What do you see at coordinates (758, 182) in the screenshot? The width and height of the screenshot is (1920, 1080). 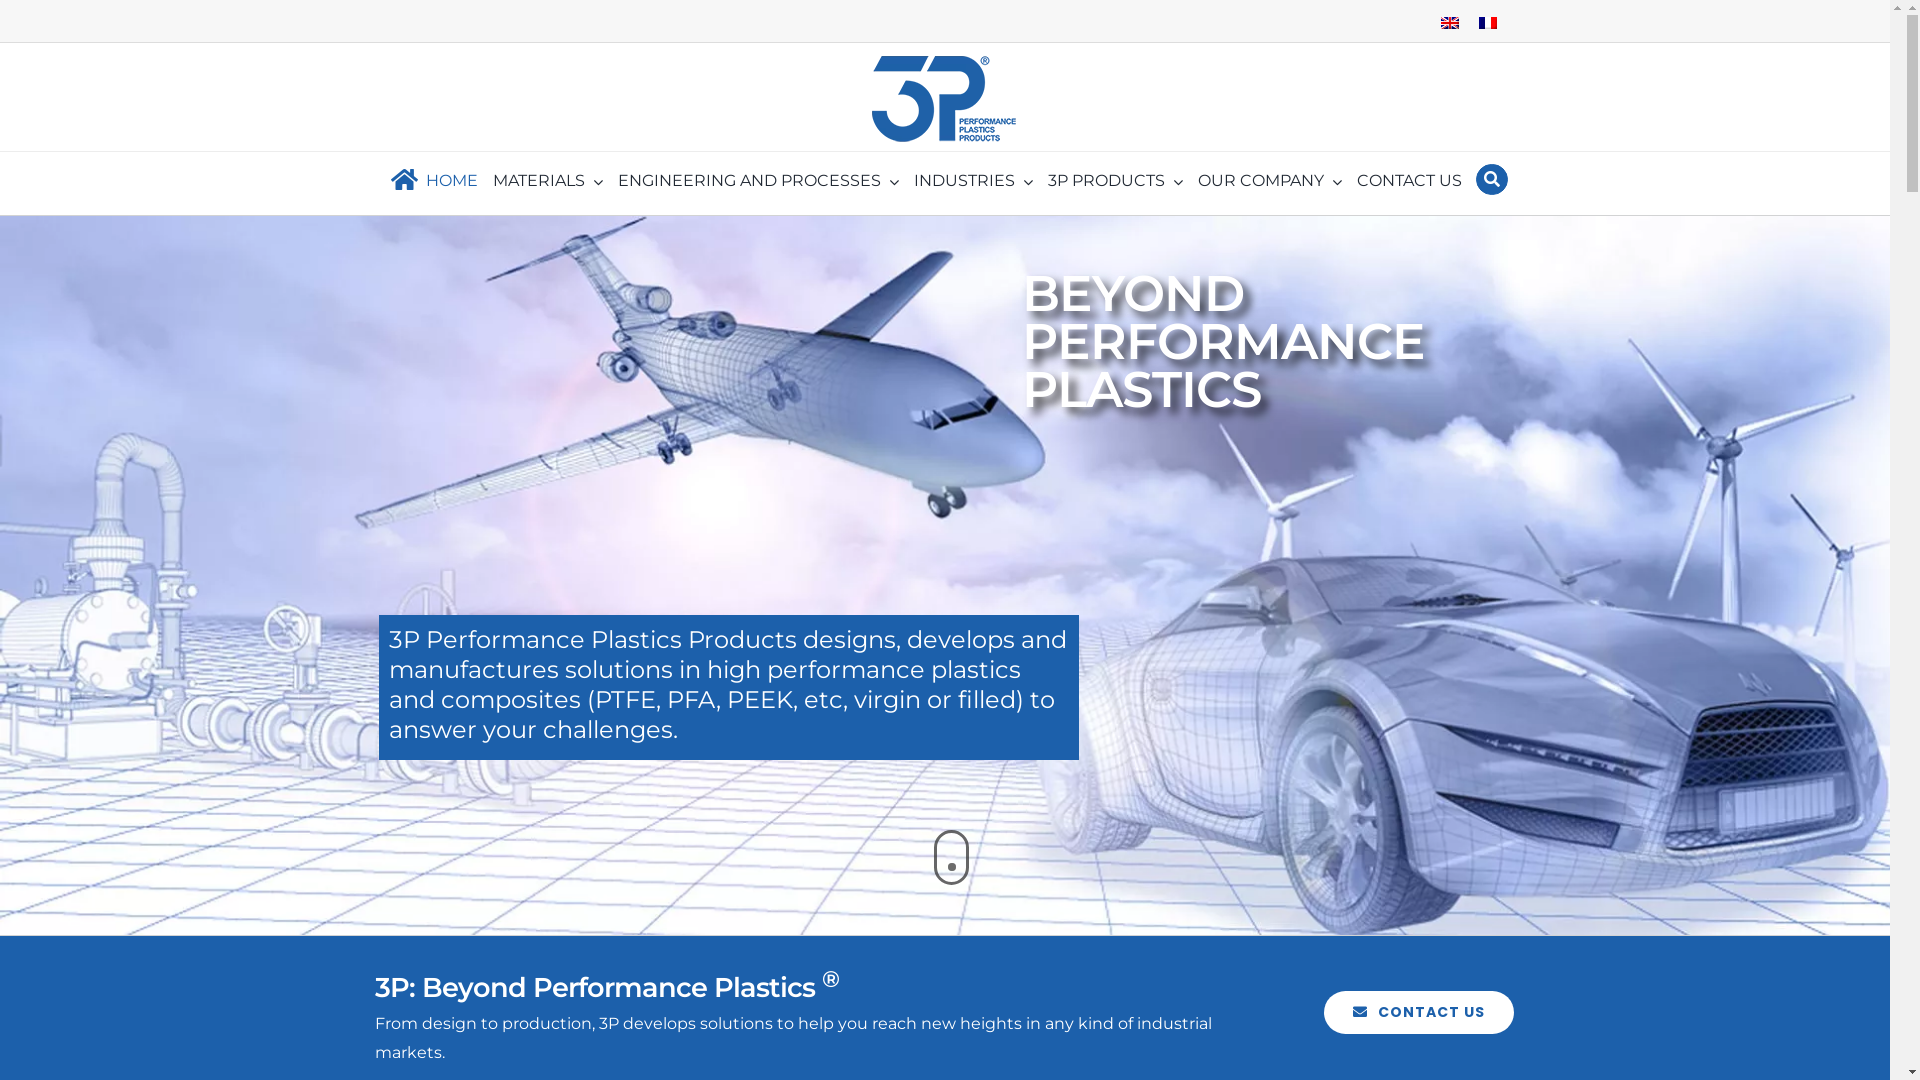 I see `ENGINEERING AND PROCESSES` at bounding box center [758, 182].